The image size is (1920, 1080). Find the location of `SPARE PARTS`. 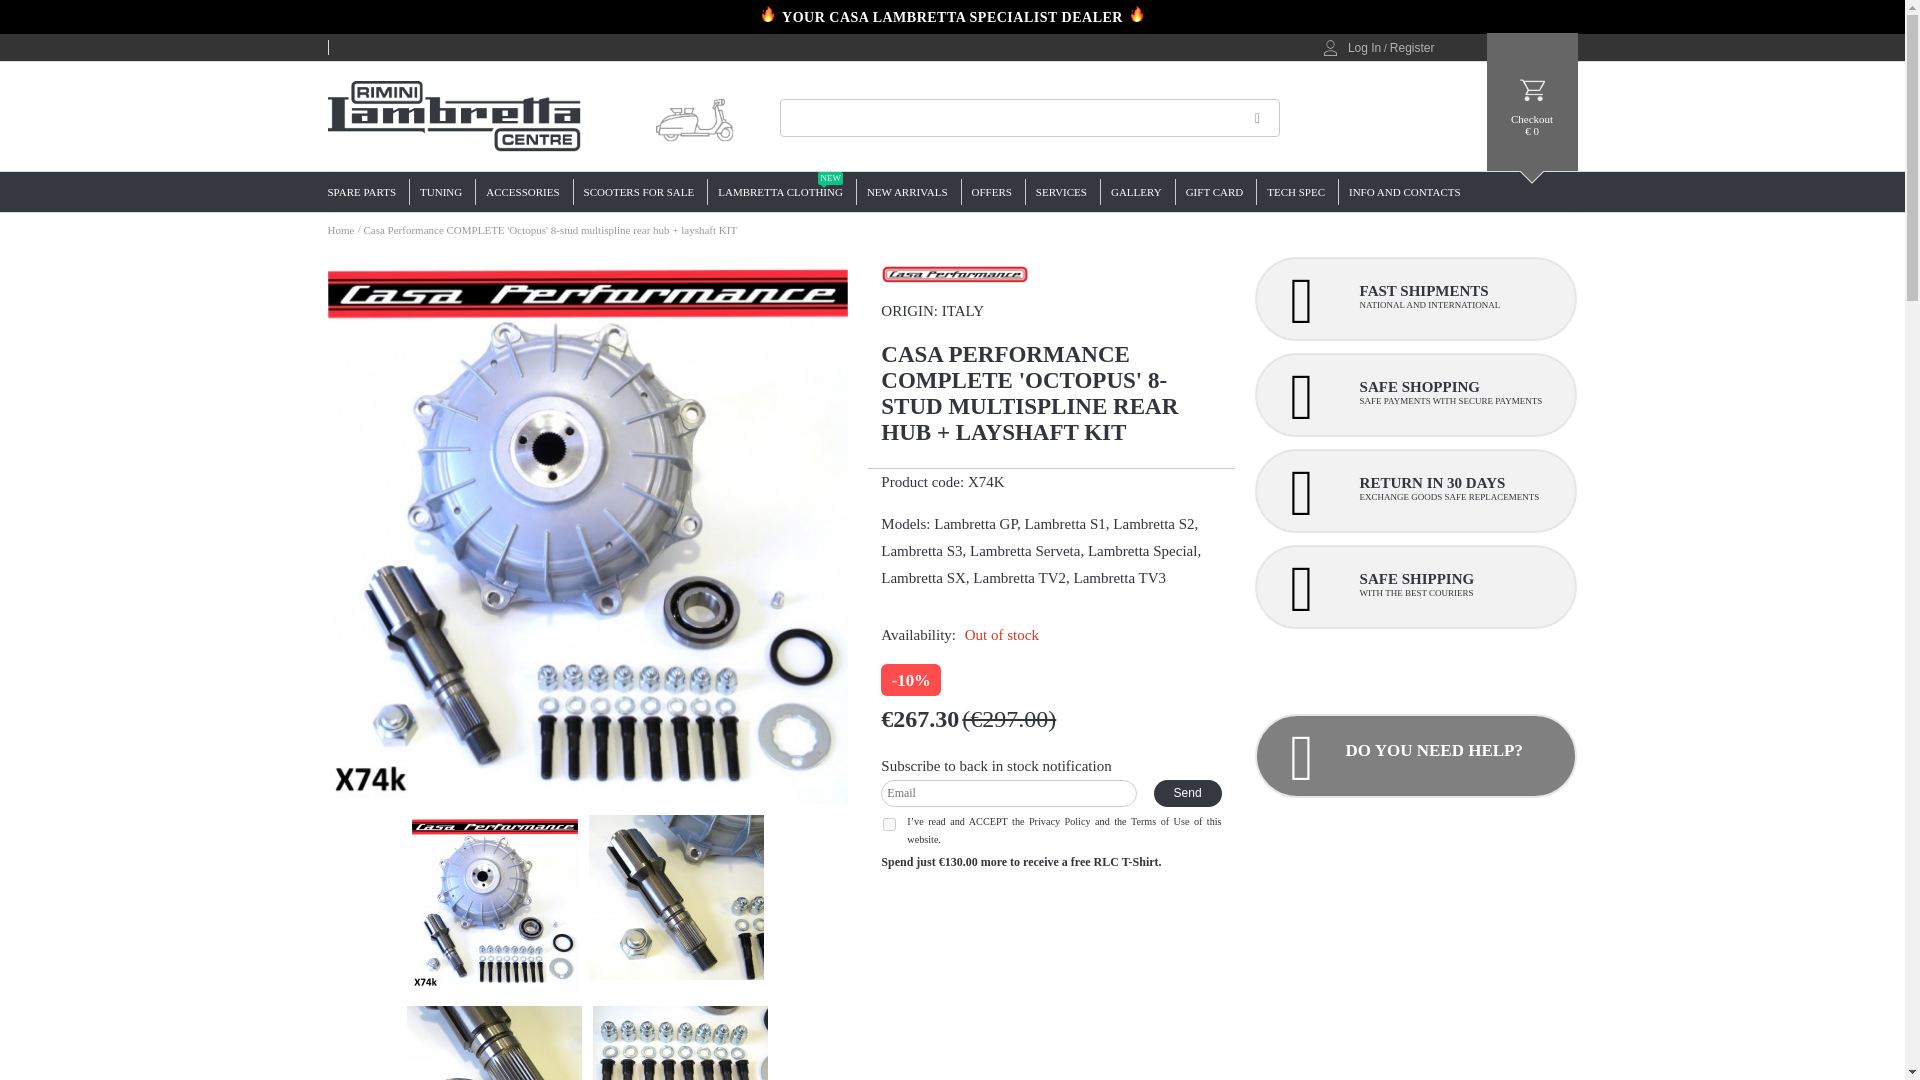

SPARE PARTS is located at coordinates (368, 192).